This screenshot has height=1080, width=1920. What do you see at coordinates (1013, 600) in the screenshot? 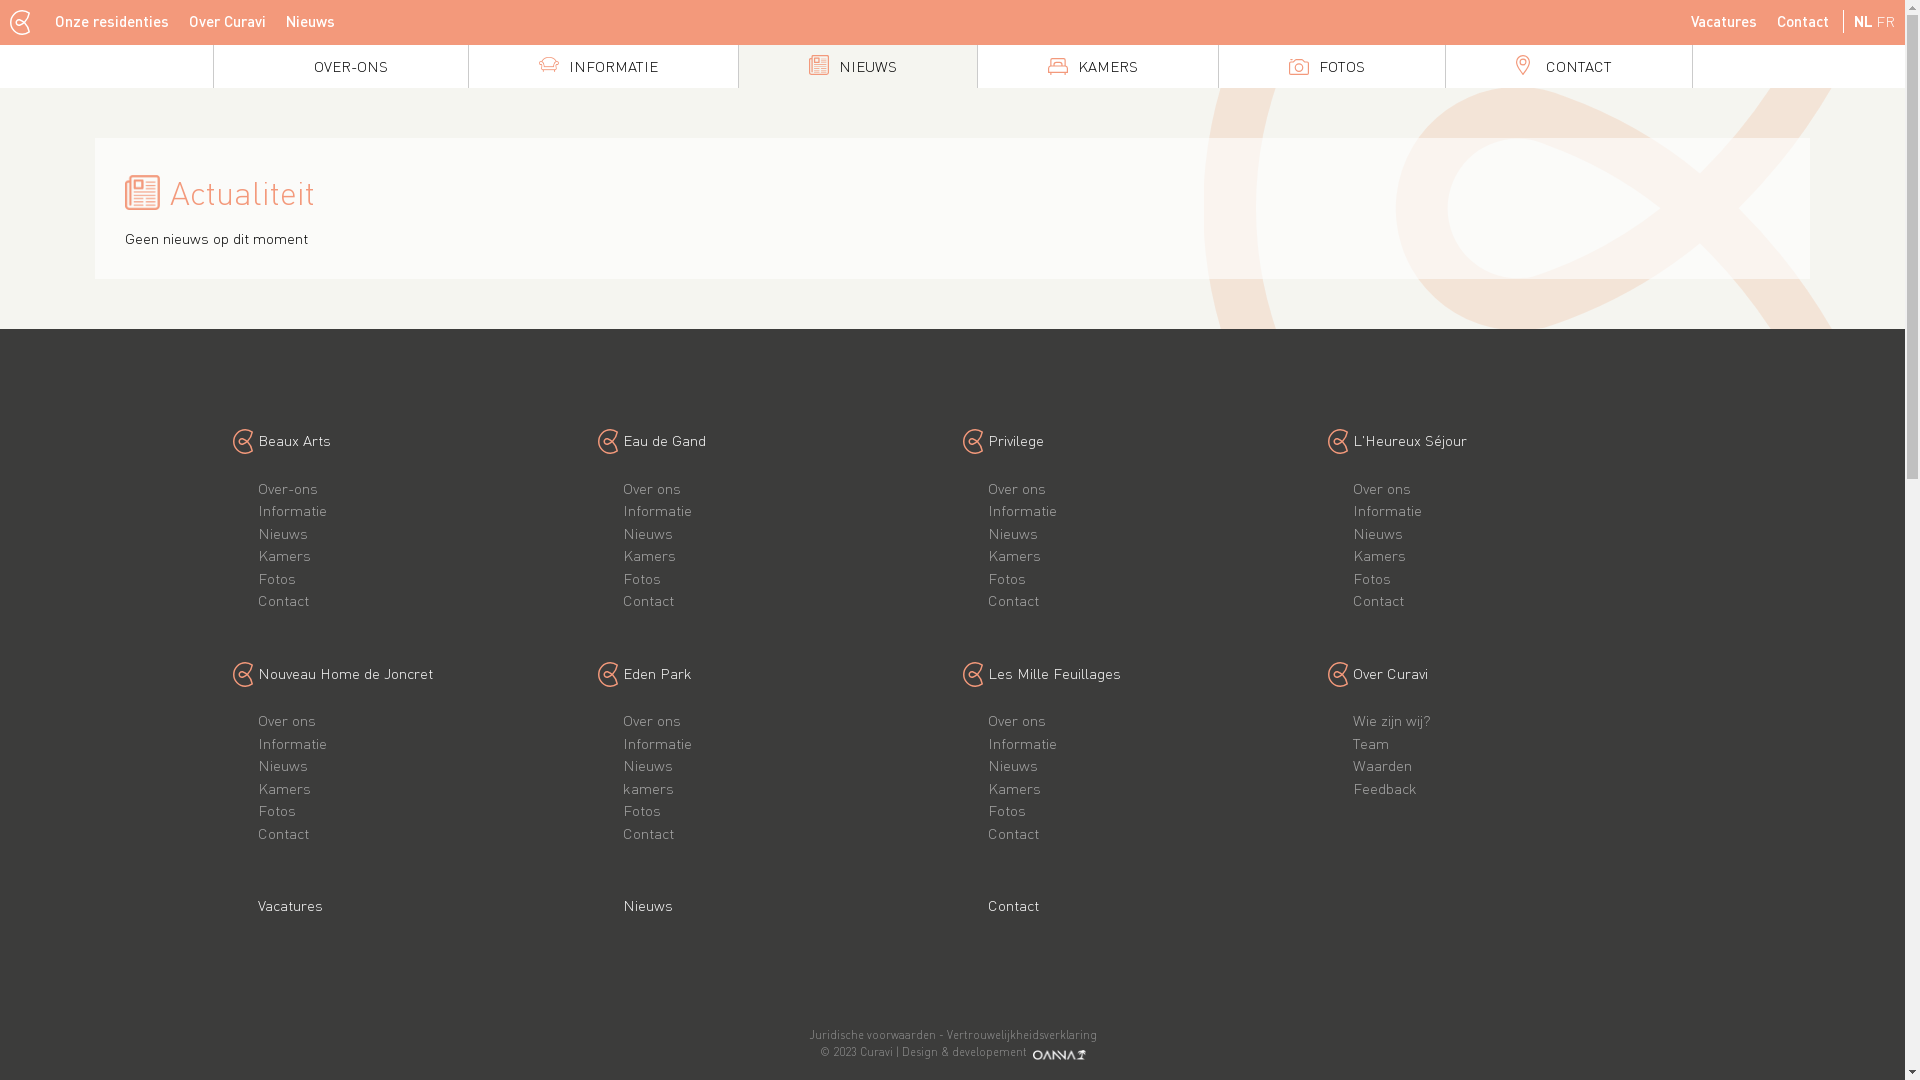
I see `Contact` at bounding box center [1013, 600].